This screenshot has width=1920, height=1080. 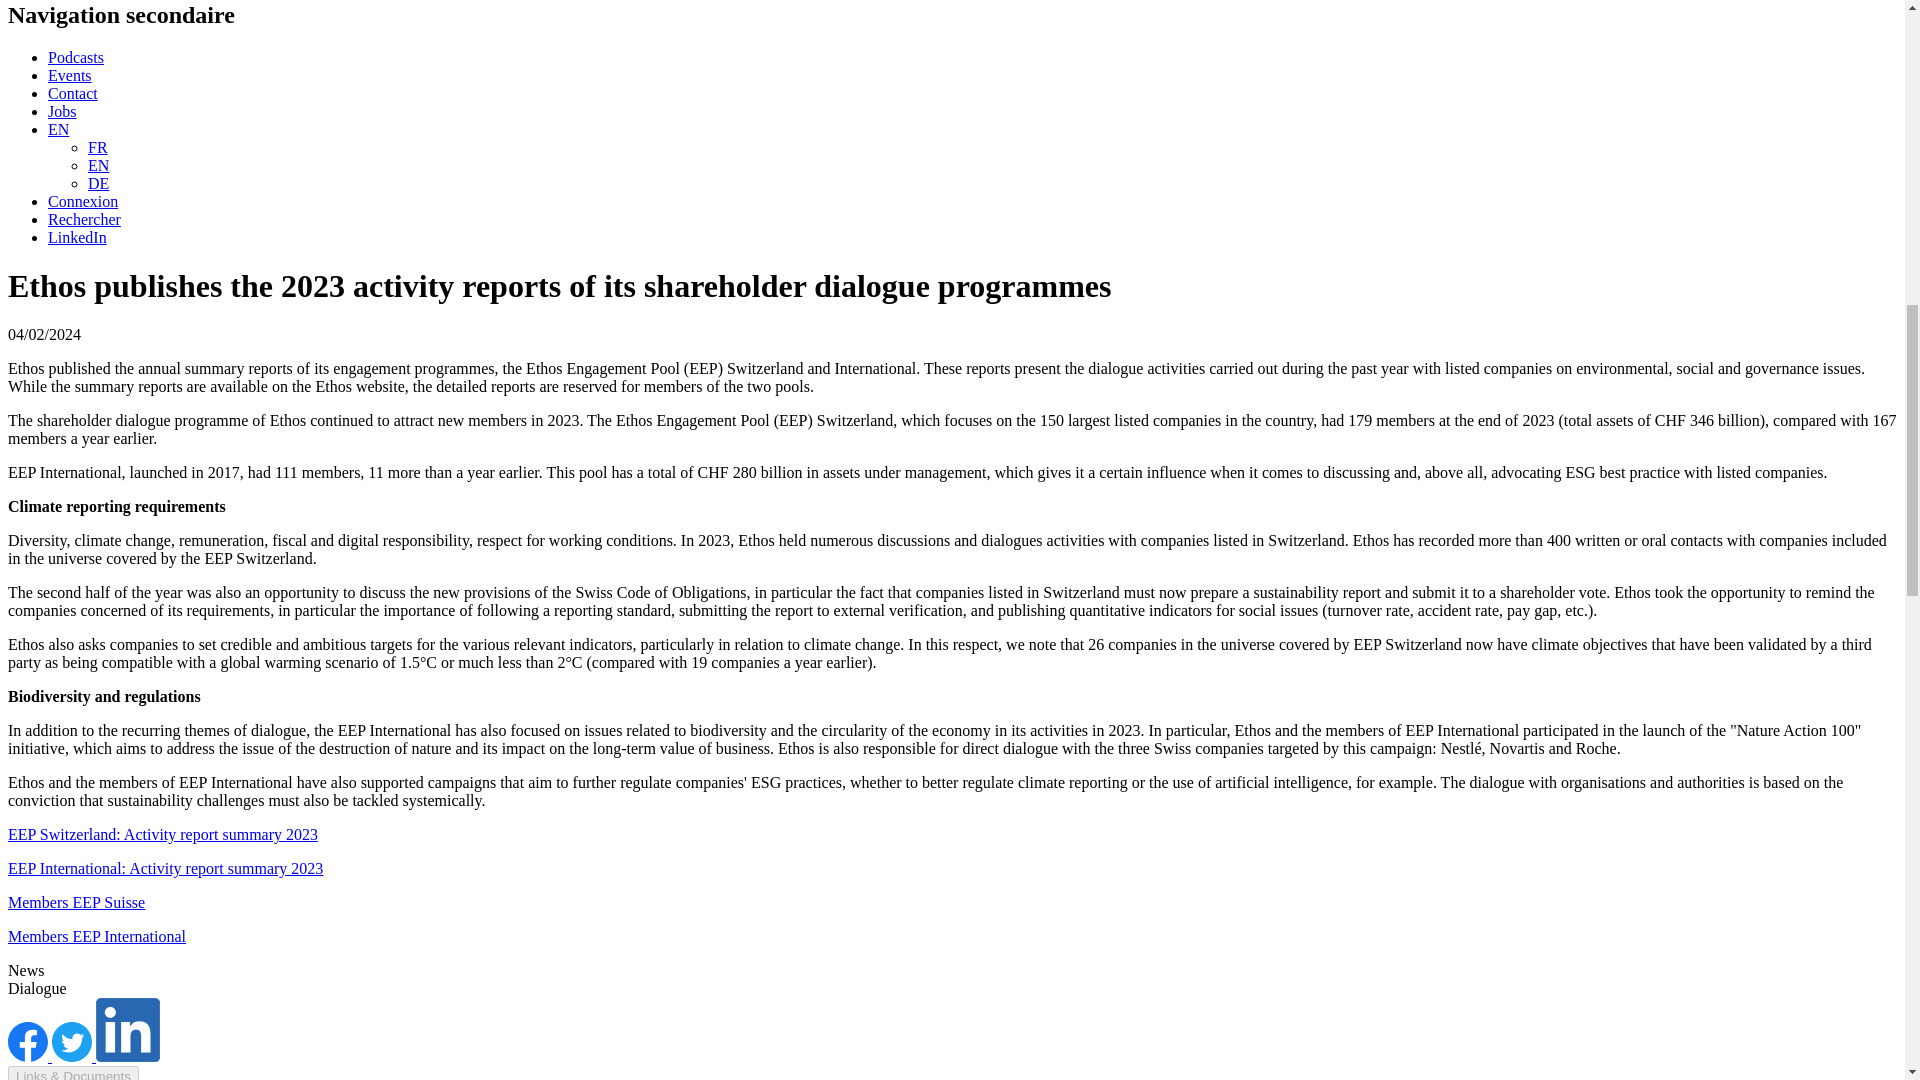 What do you see at coordinates (62, 110) in the screenshot?
I see `Jobs` at bounding box center [62, 110].